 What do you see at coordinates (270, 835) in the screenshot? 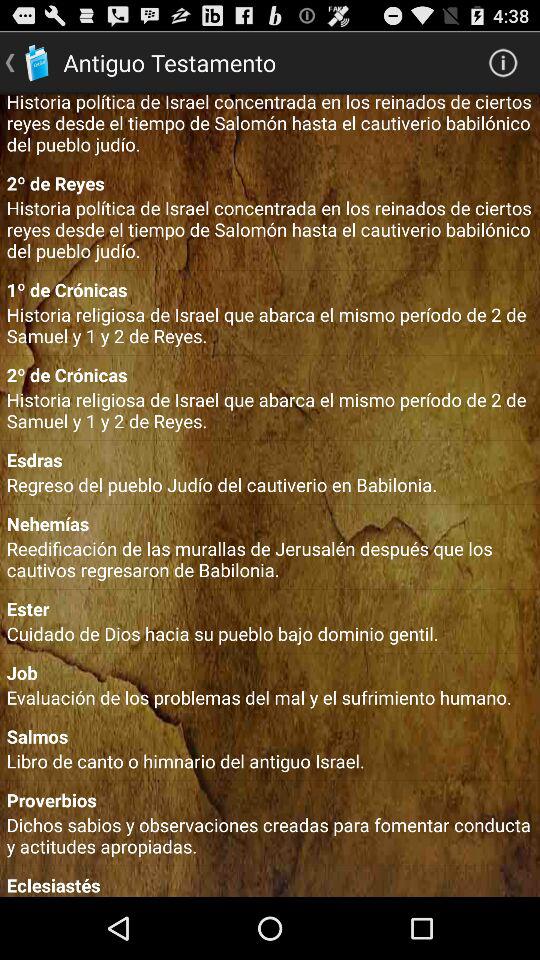
I see `jump until the dichos sabios y` at bounding box center [270, 835].